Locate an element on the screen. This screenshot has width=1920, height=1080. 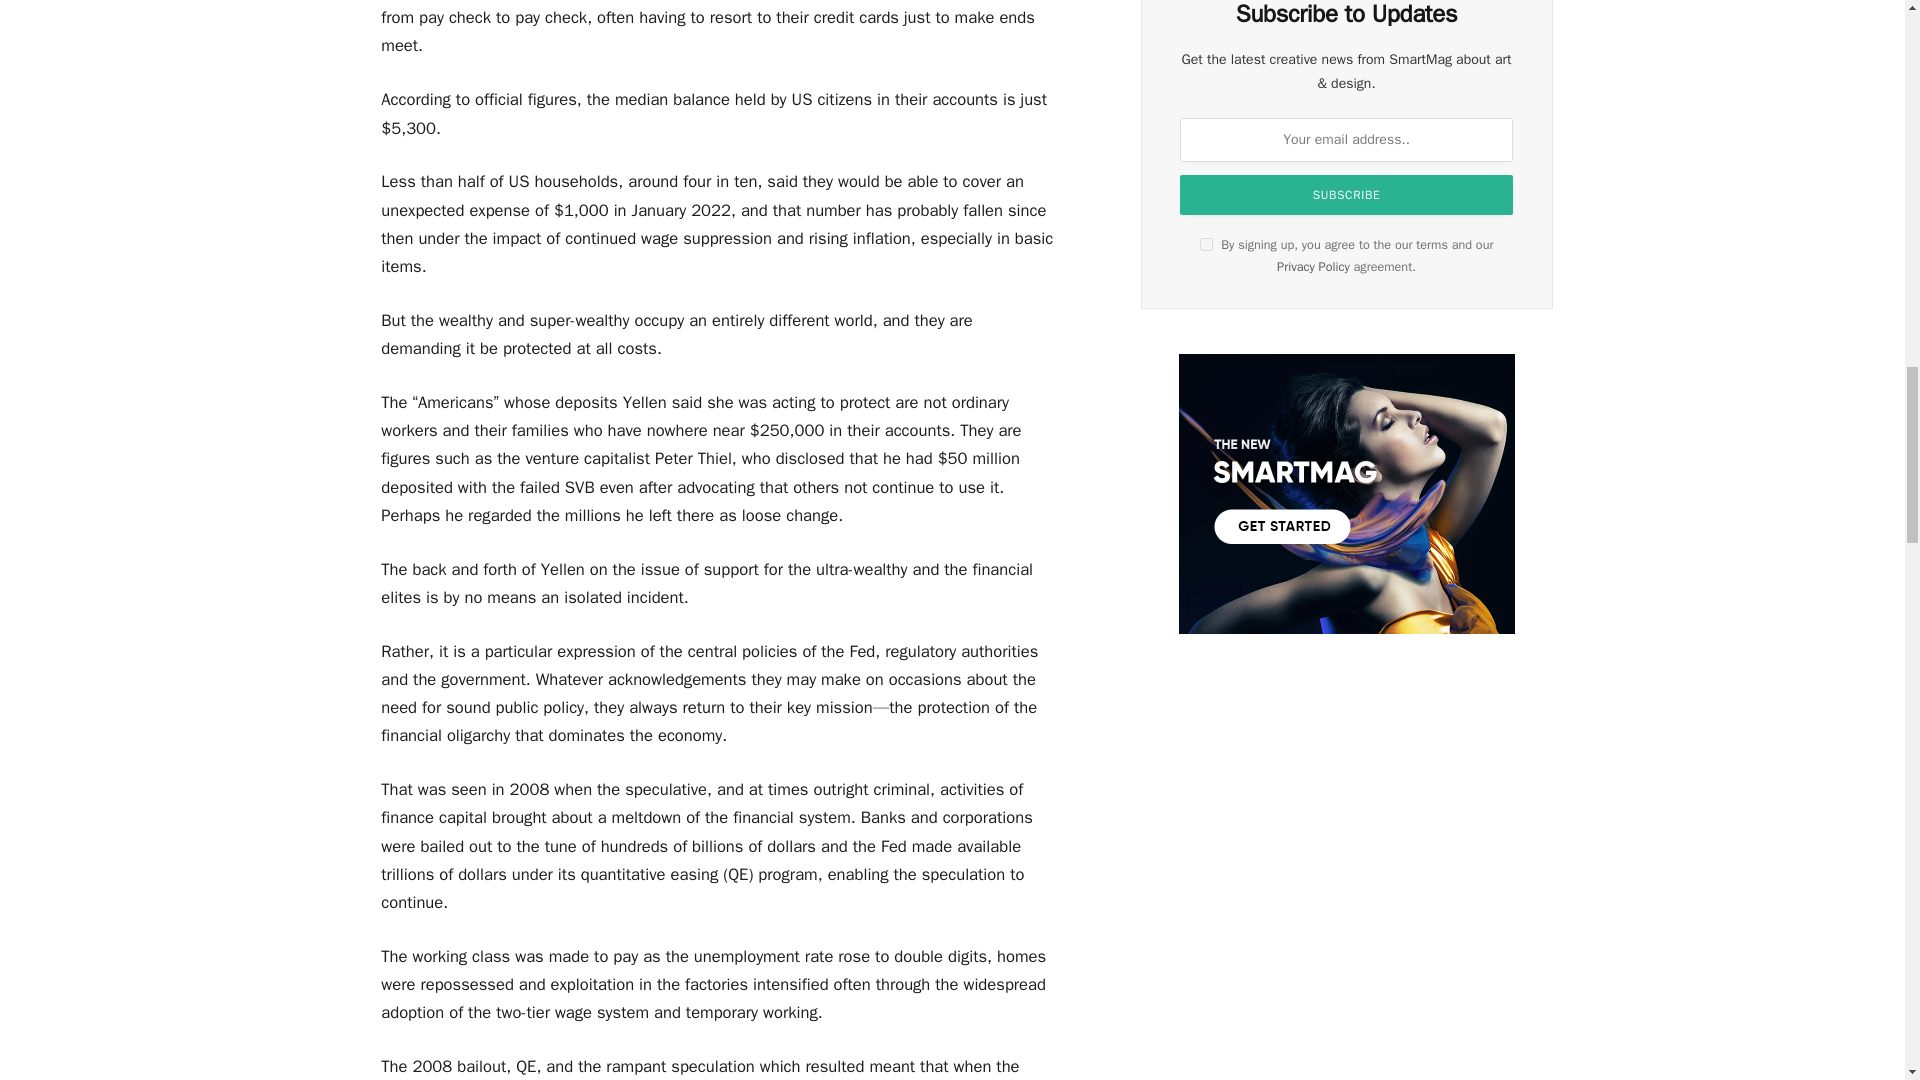
Subscribe is located at coordinates (1346, 194).